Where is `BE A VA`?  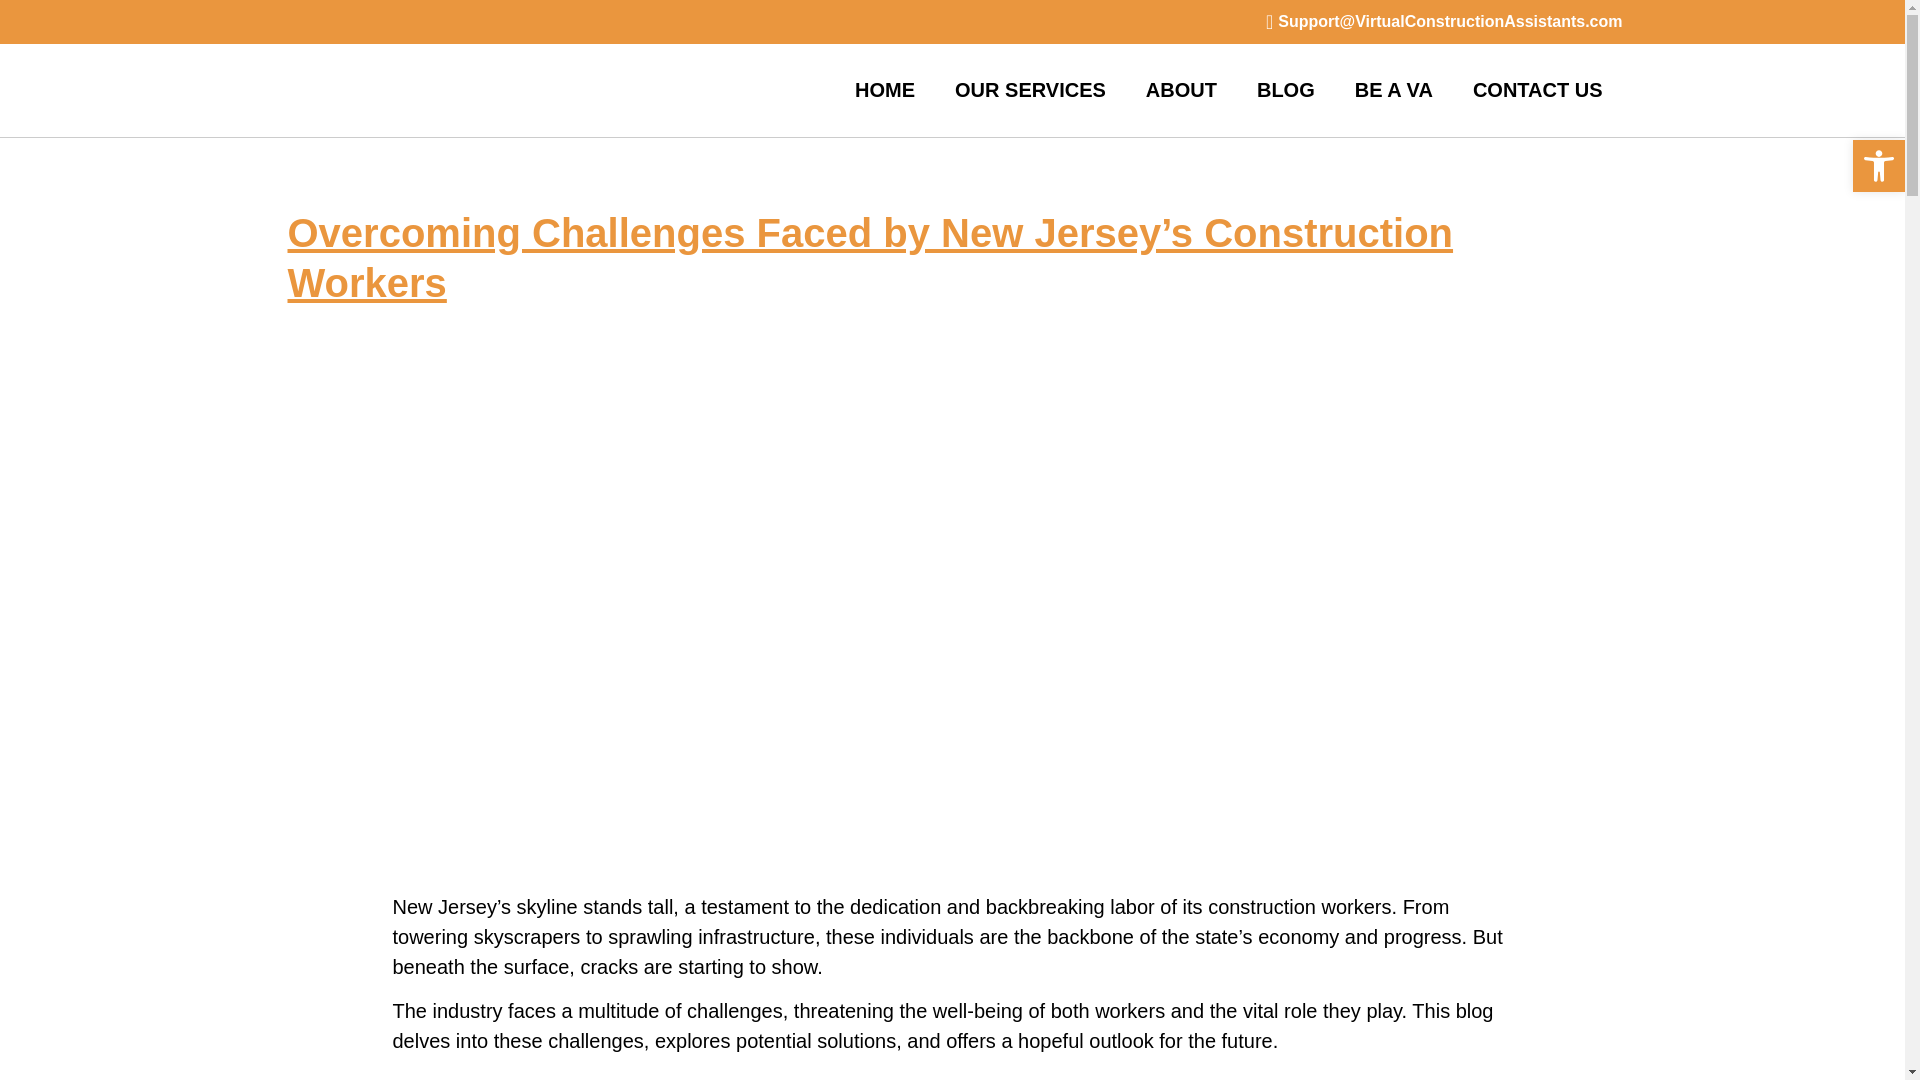 BE A VA is located at coordinates (1394, 90).